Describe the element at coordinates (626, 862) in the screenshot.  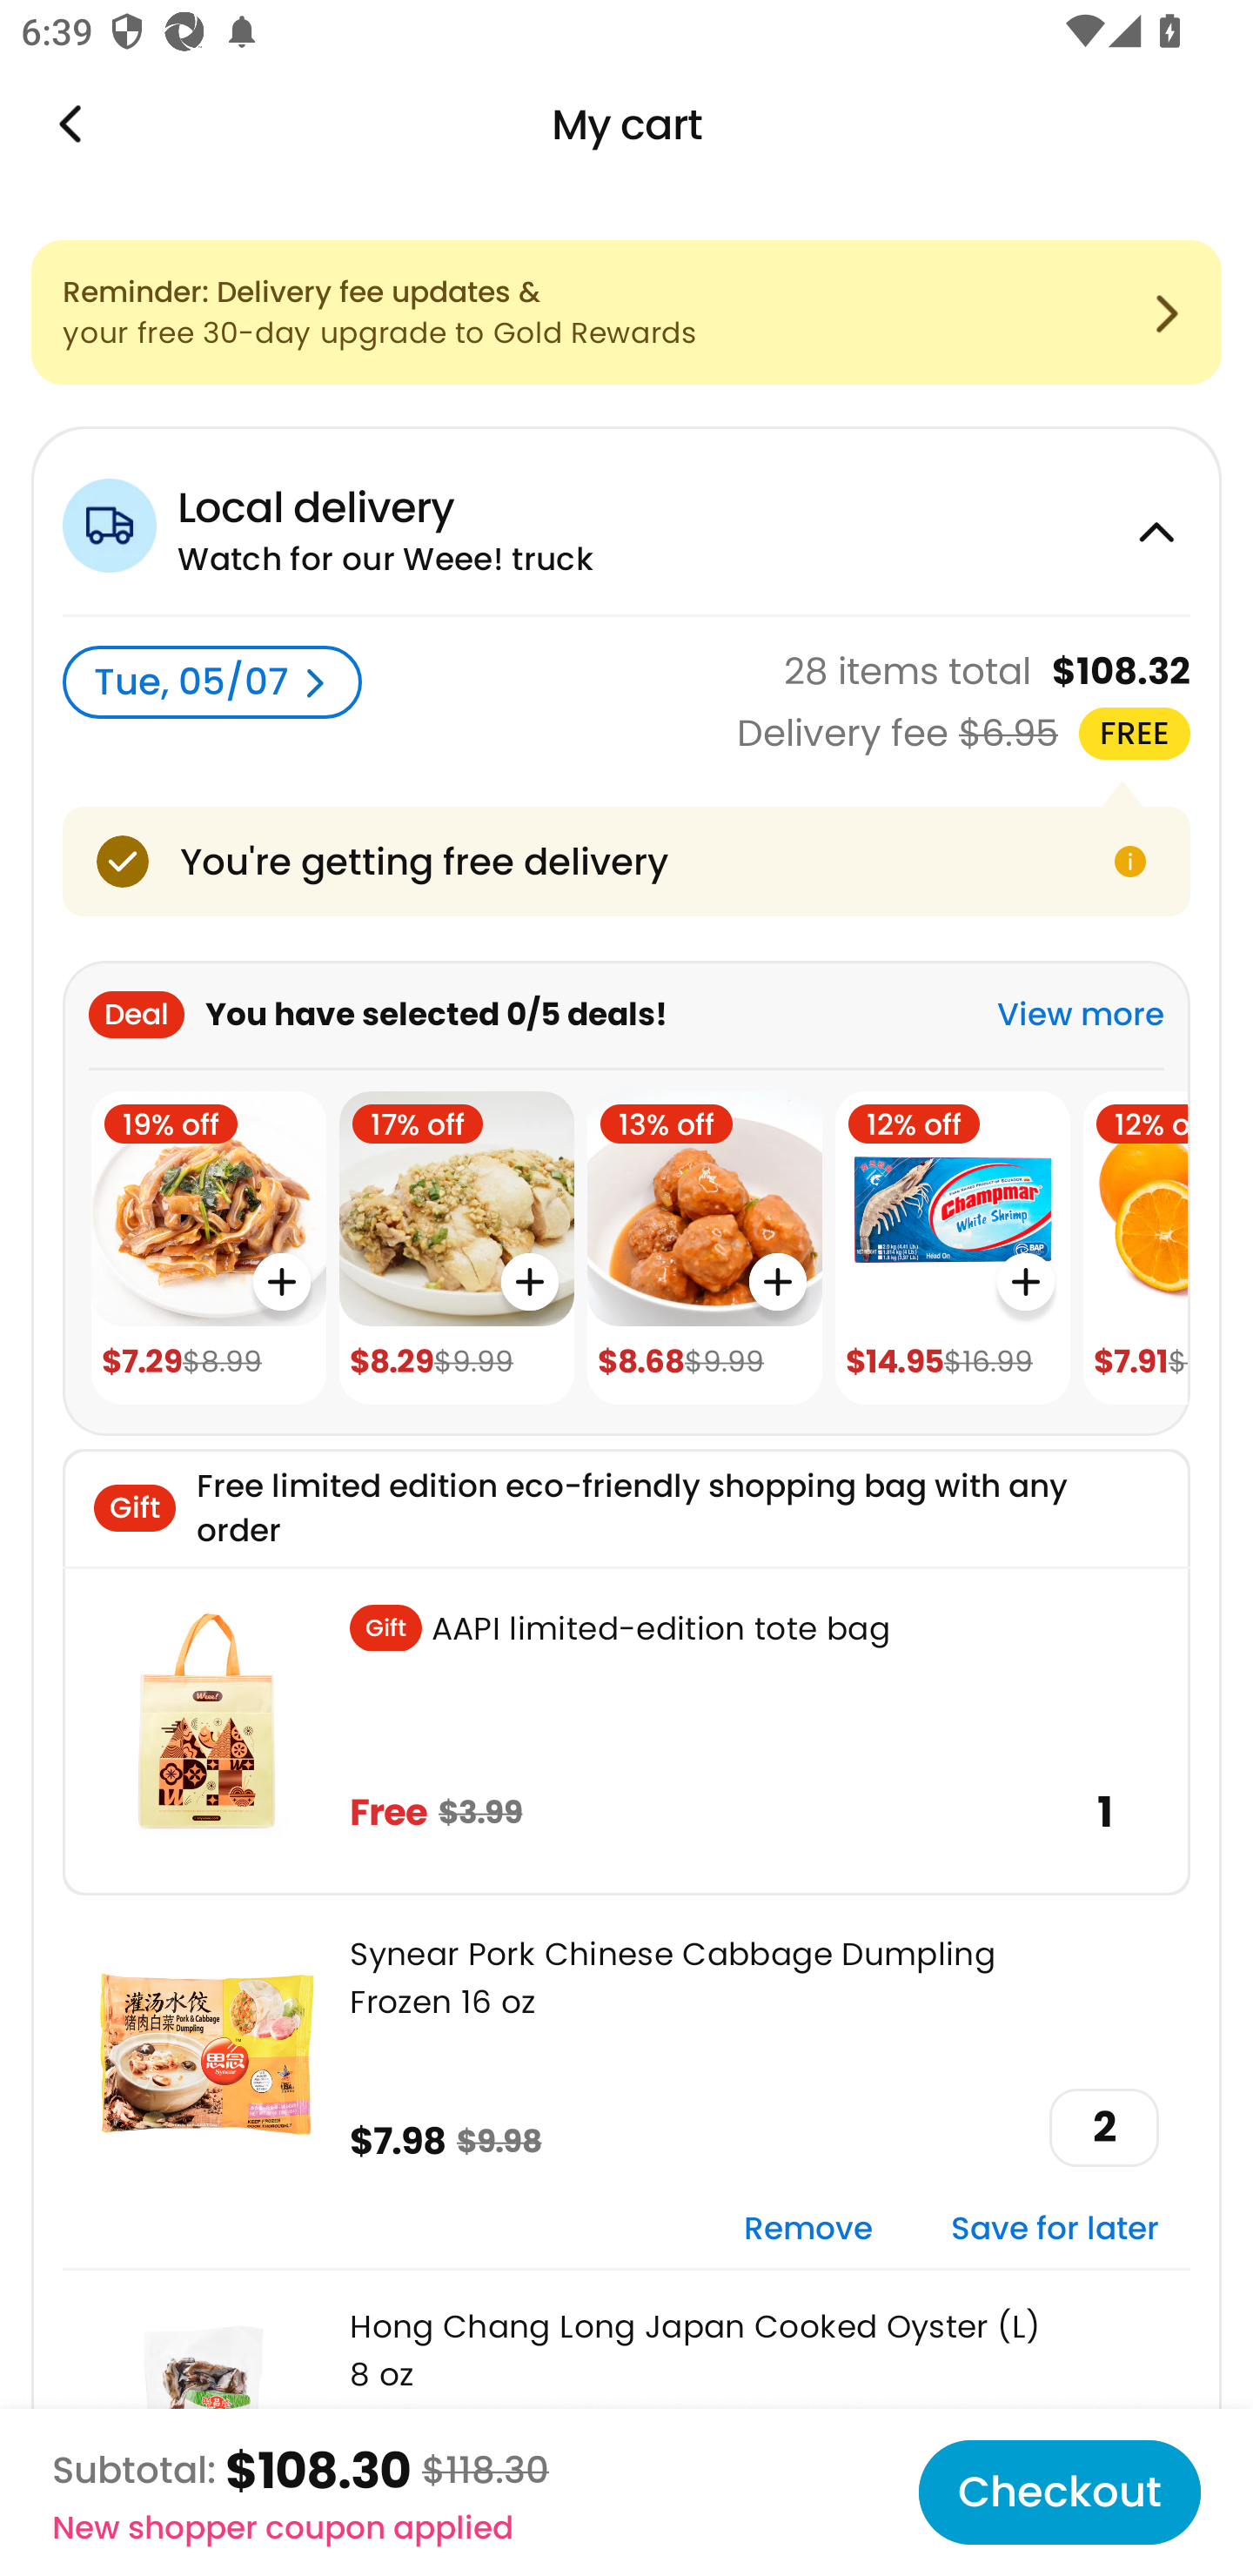
I see `You're getting free delivery` at that location.